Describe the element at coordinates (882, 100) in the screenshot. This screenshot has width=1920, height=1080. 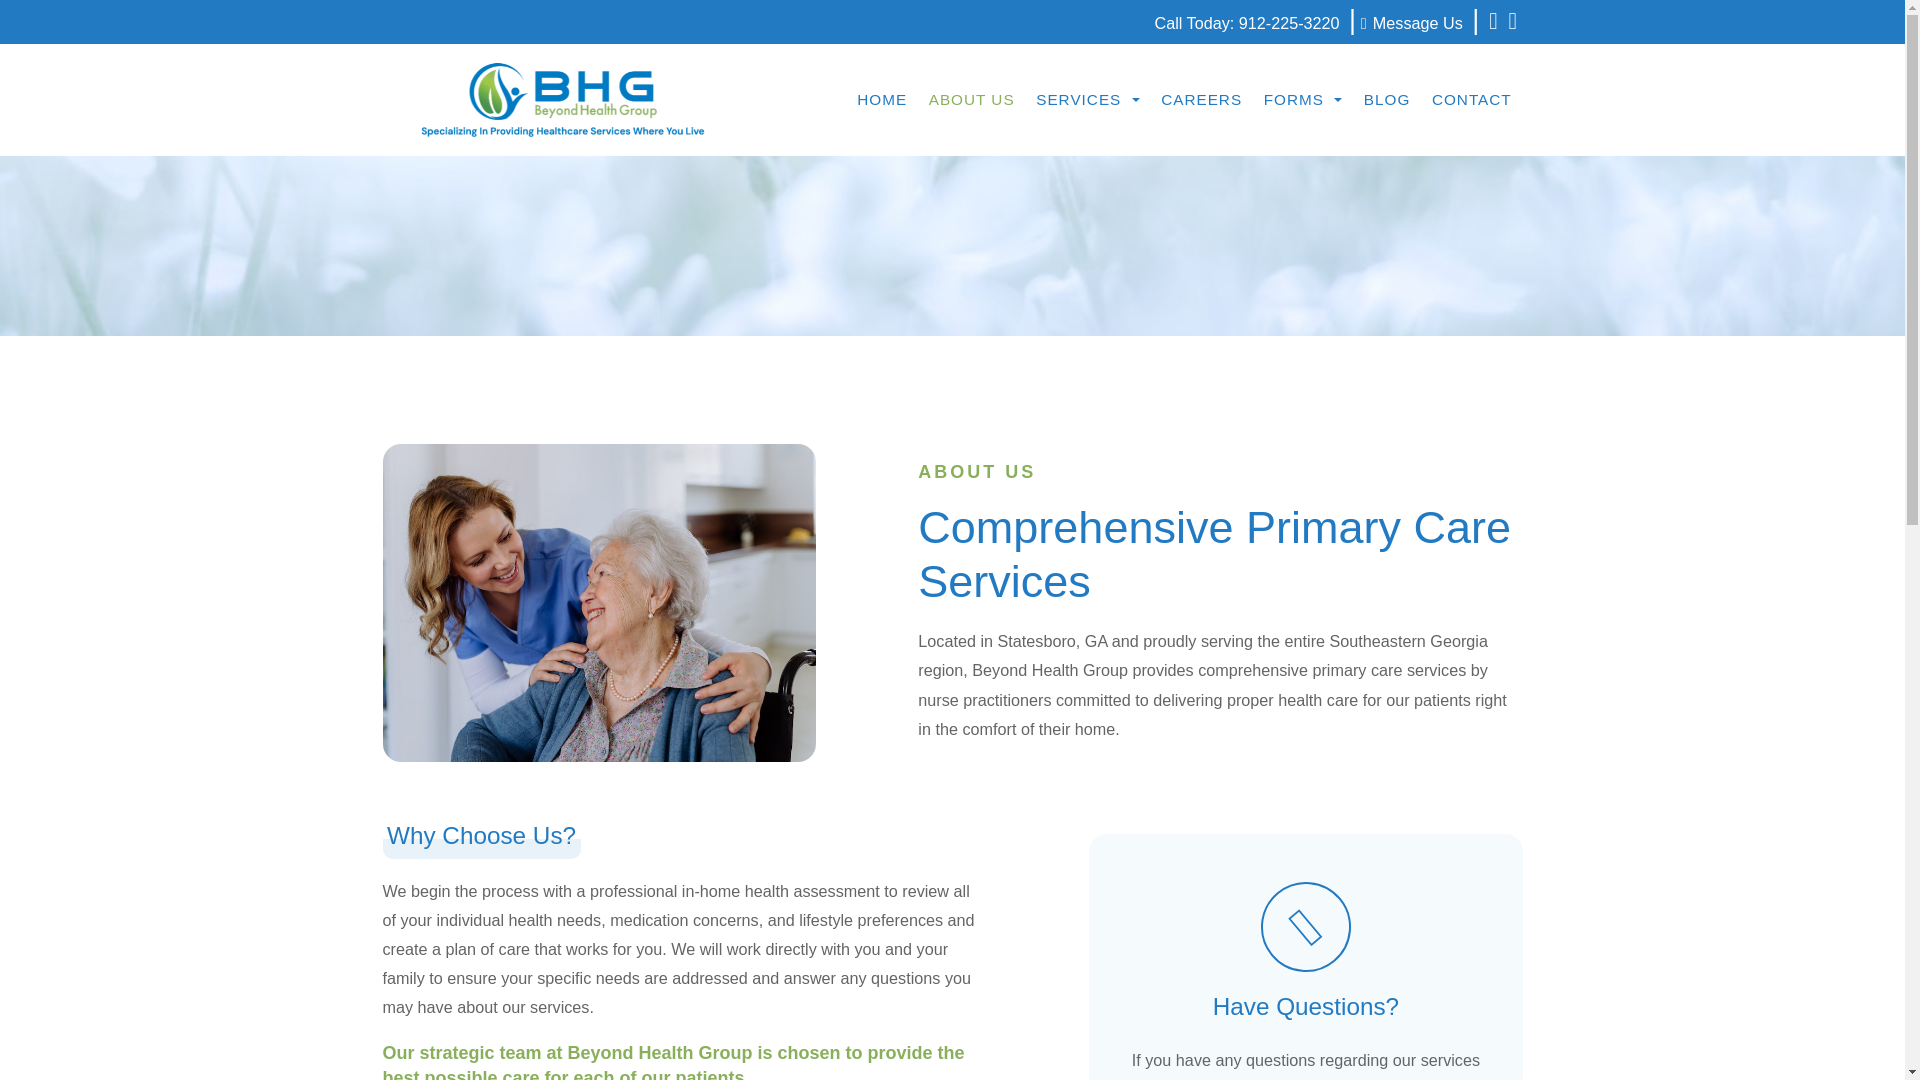
I see `HOME` at that location.